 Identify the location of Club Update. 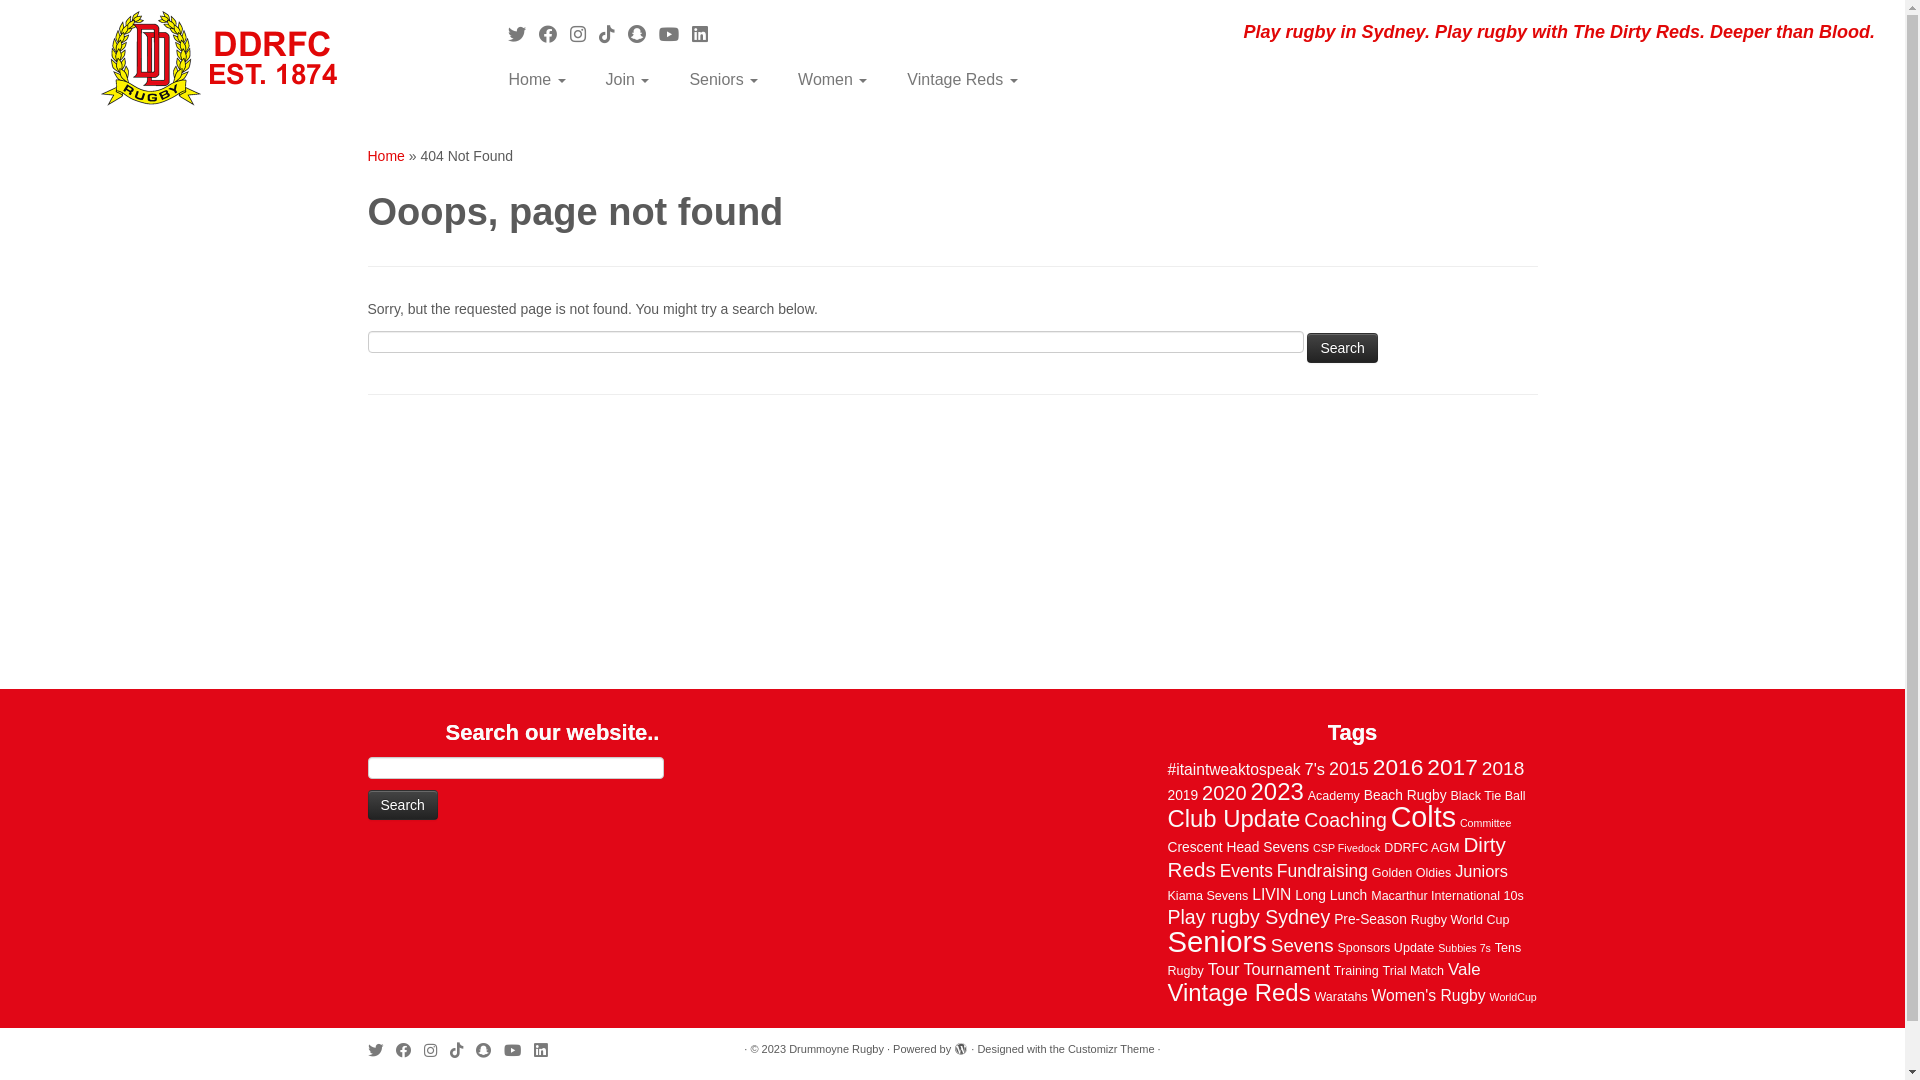
(1234, 818).